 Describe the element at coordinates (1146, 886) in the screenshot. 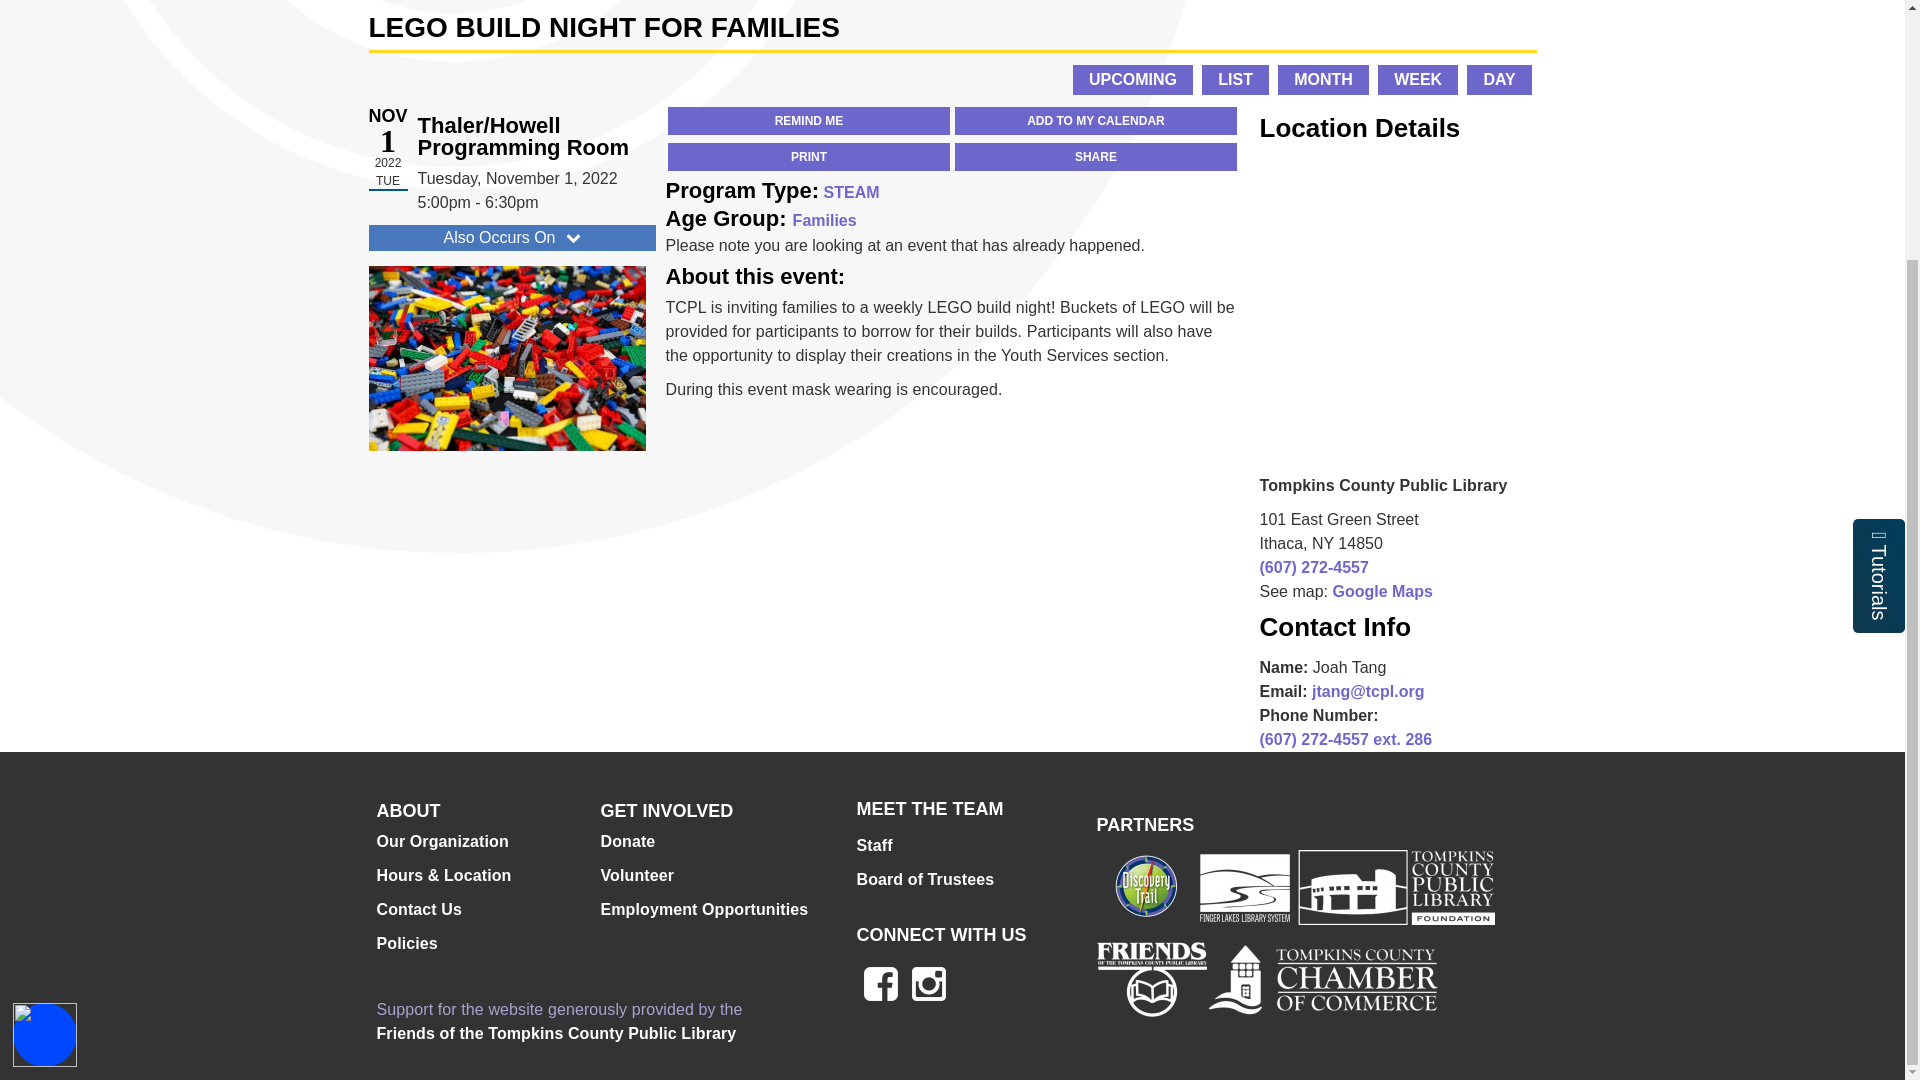

I see `Discovery Trail` at that location.